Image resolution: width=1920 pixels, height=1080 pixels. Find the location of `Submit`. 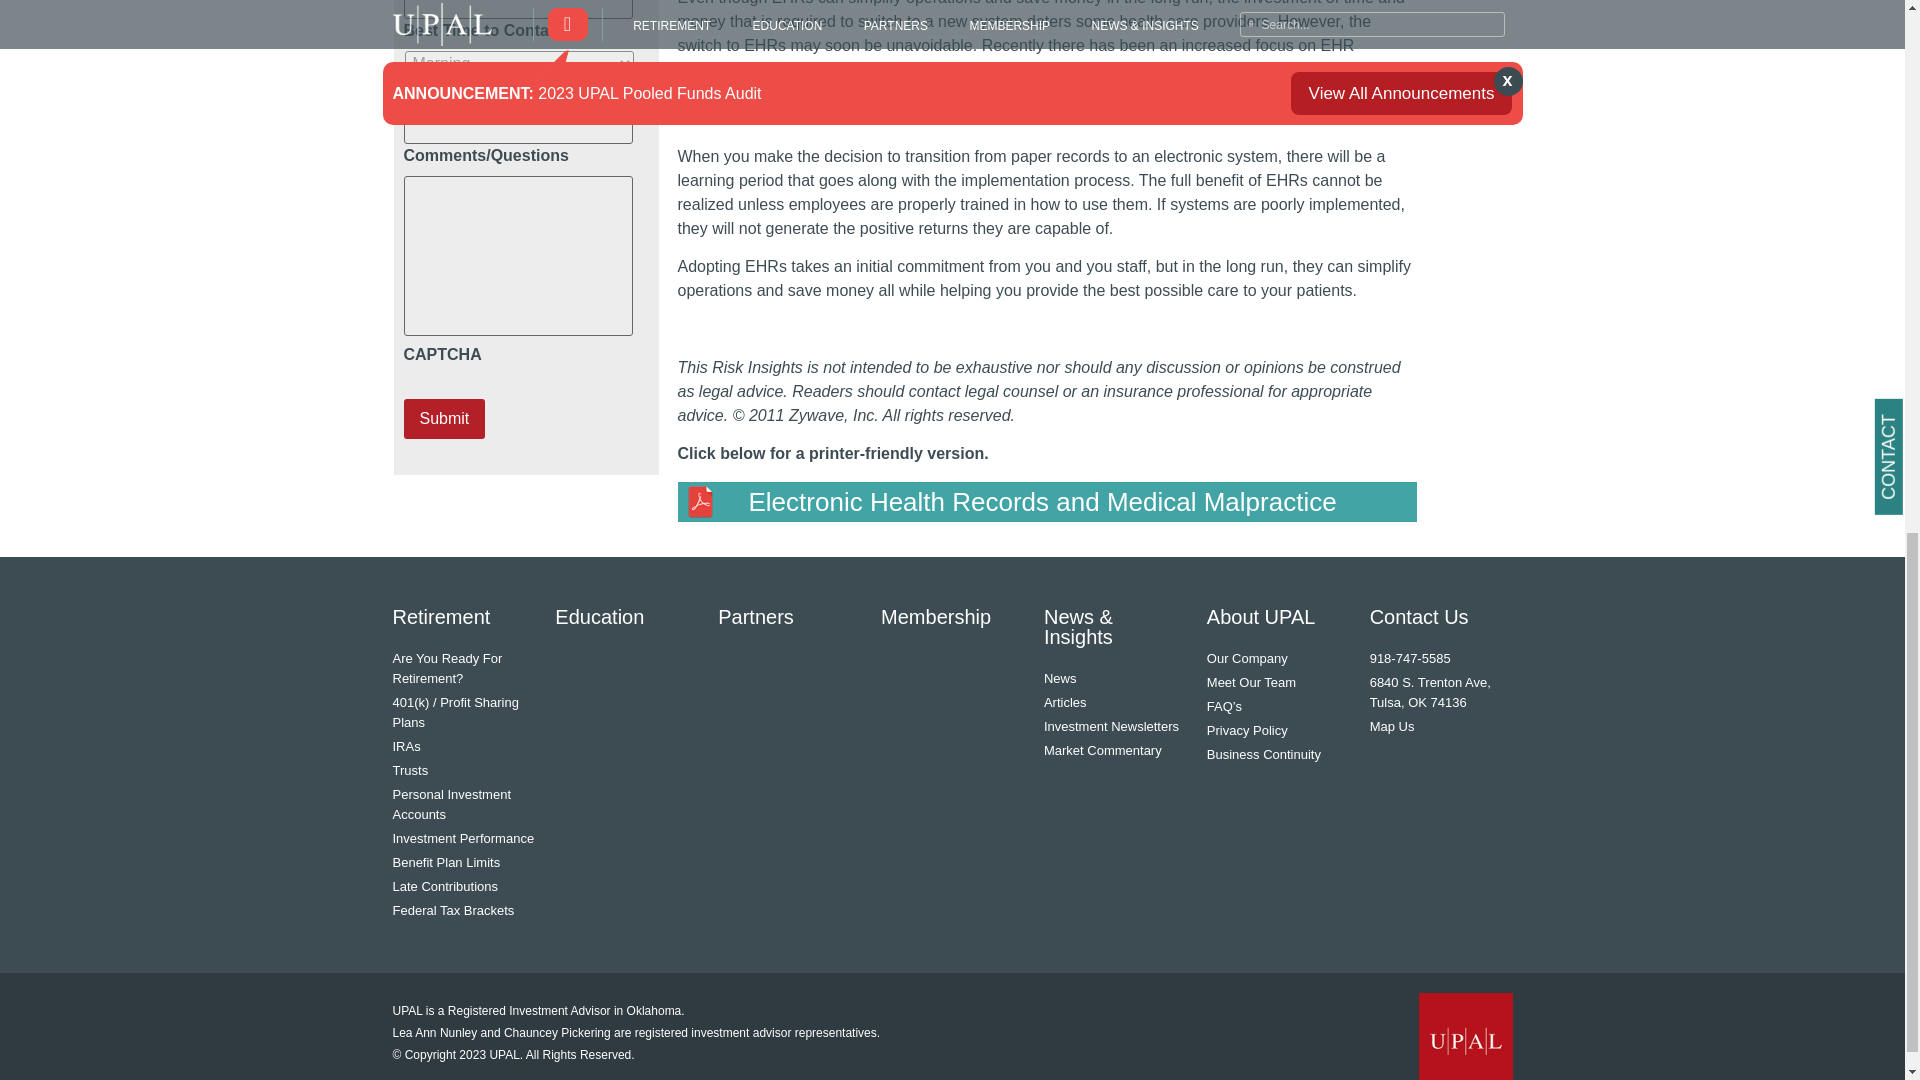

Submit is located at coordinates (444, 418).